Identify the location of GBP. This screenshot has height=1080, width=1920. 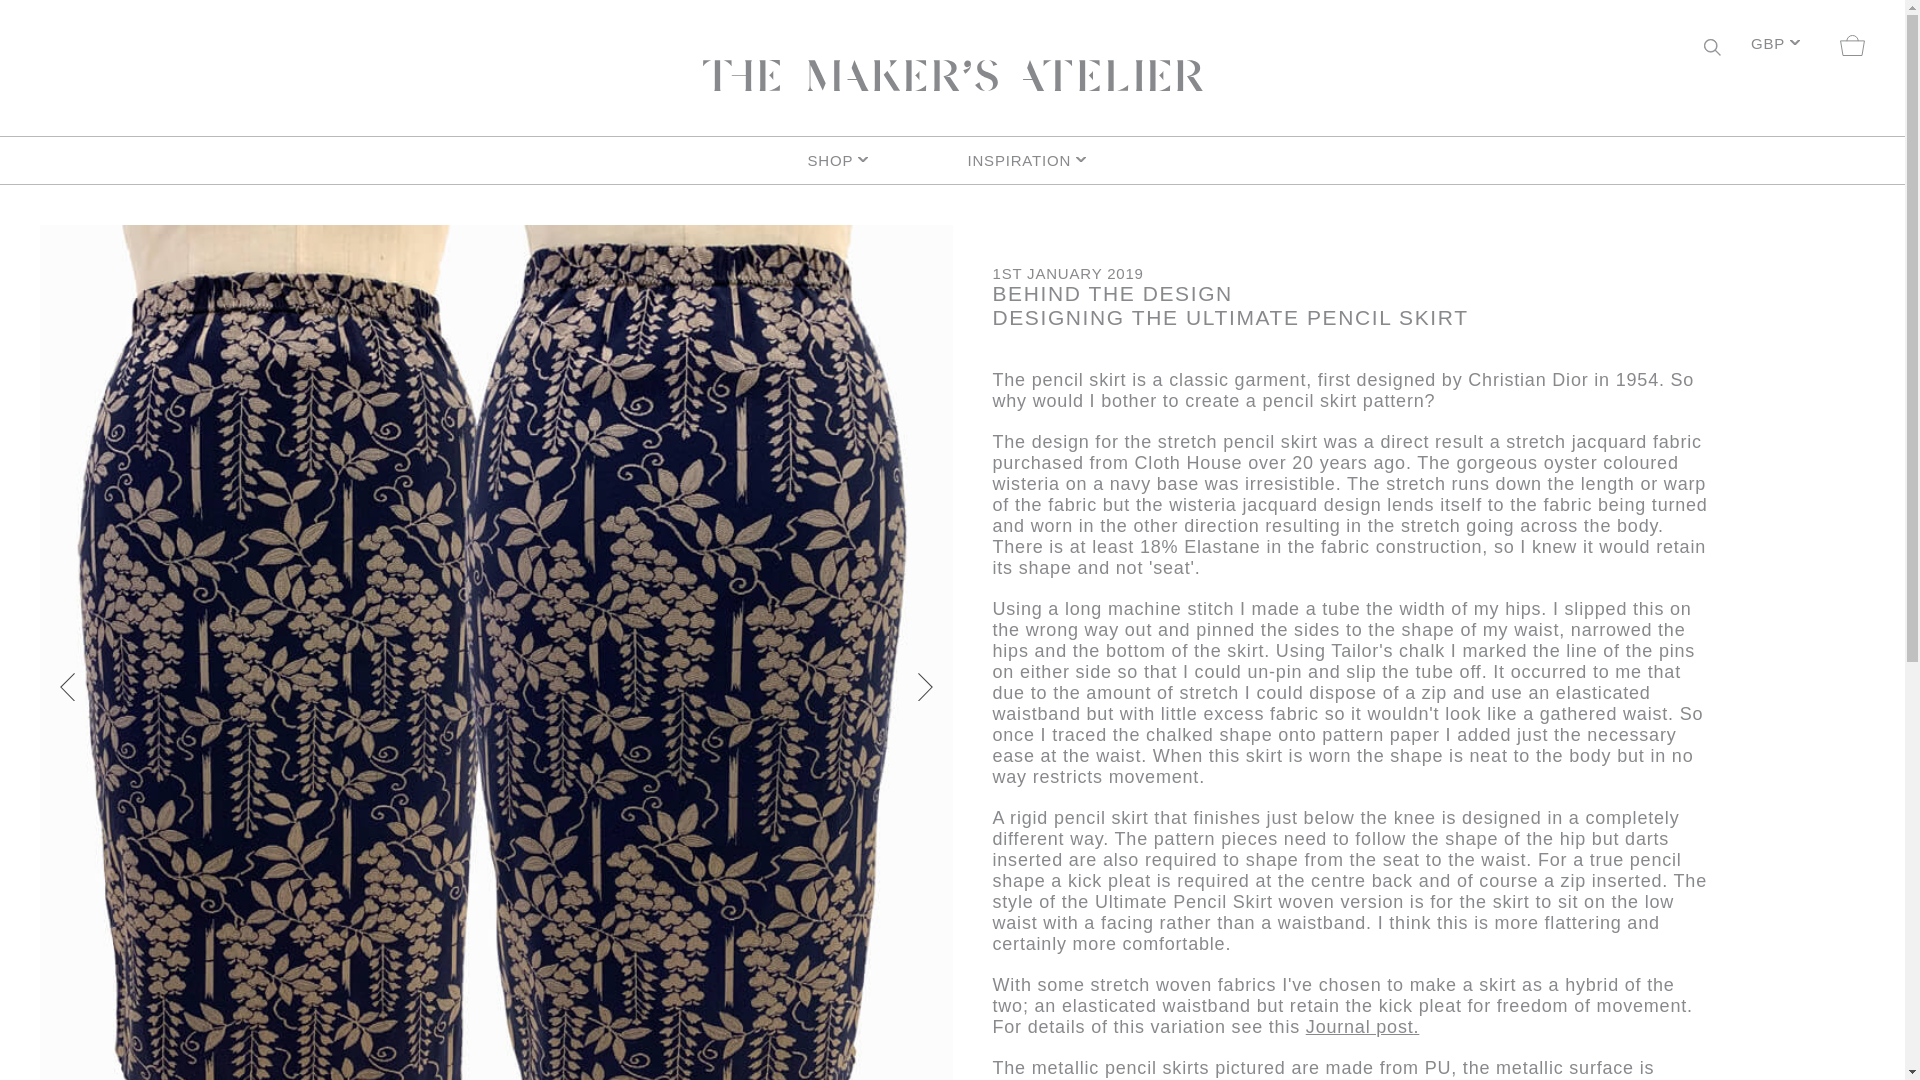
(1774, 46).